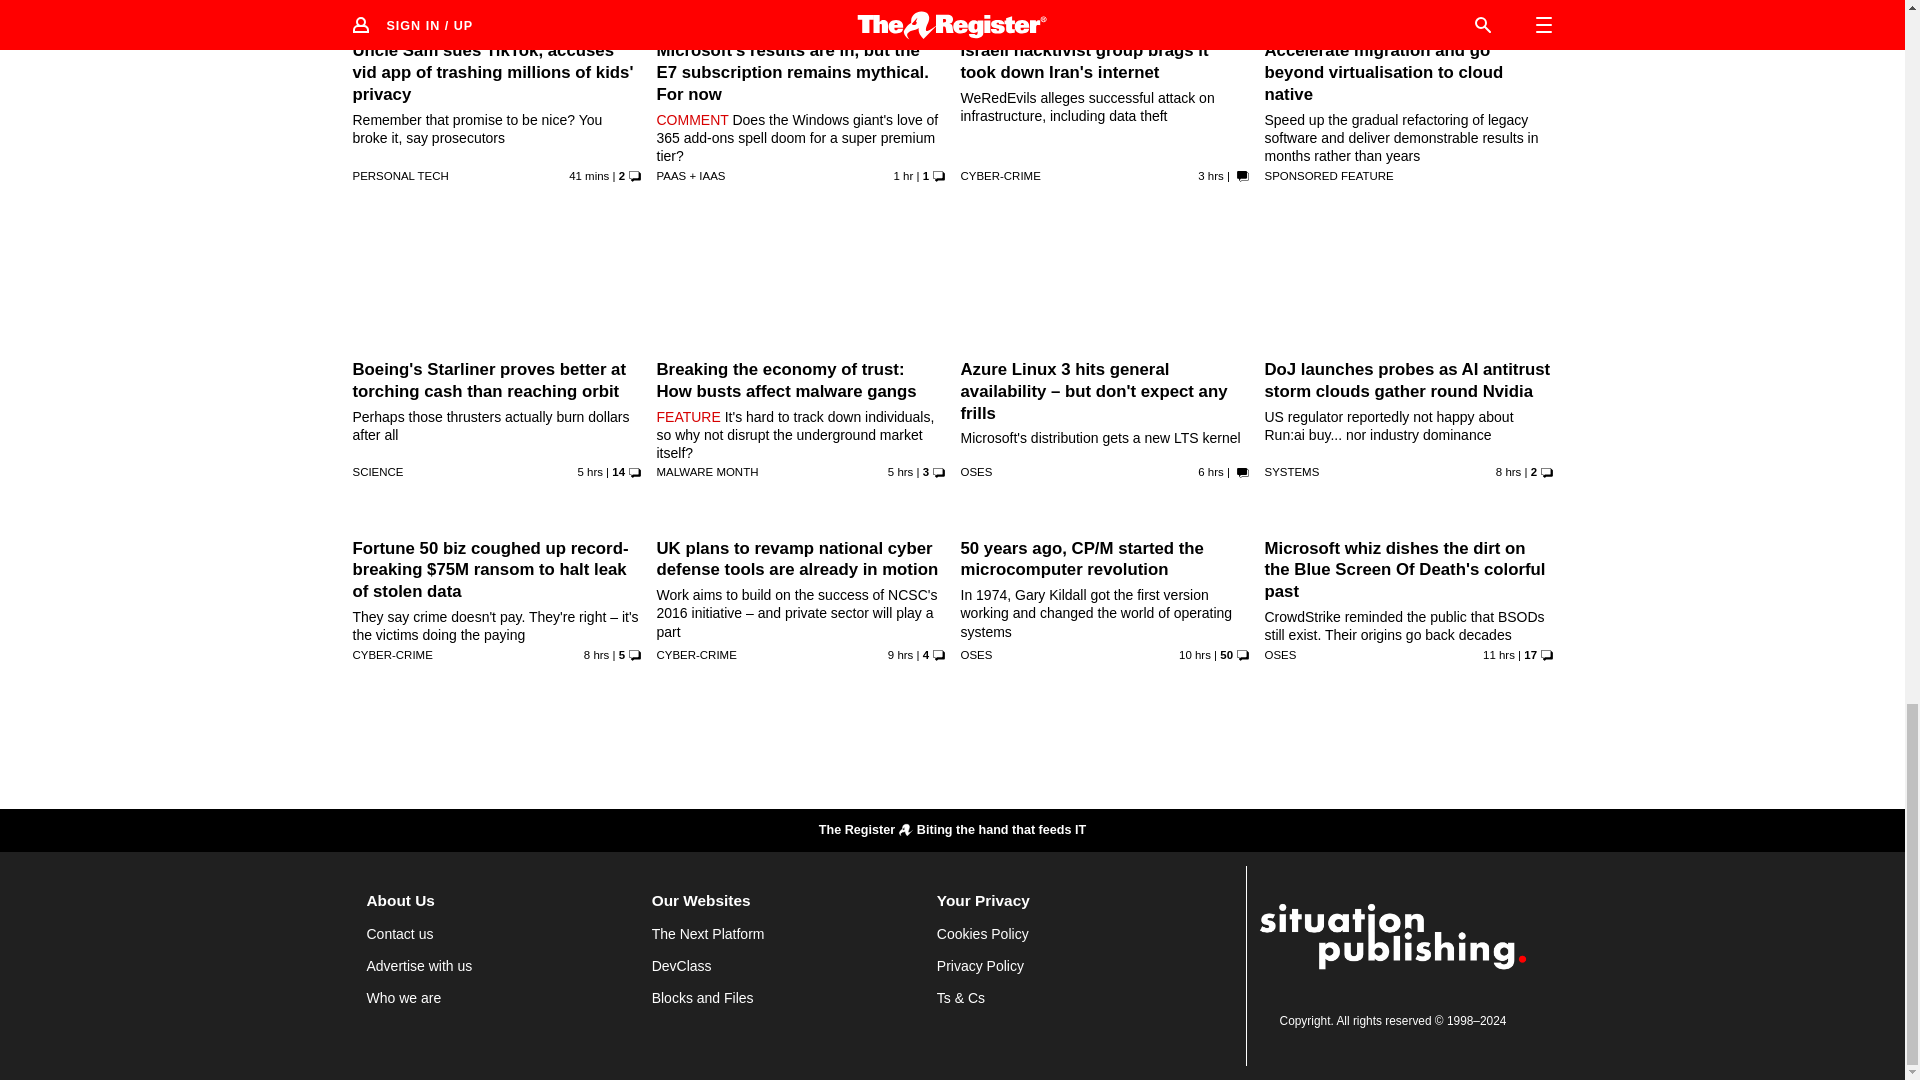  What do you see at coordinates (900, 472) in the screenshot?
I see `2 Aug 2024 14:44` at bounding box center [900, 472].